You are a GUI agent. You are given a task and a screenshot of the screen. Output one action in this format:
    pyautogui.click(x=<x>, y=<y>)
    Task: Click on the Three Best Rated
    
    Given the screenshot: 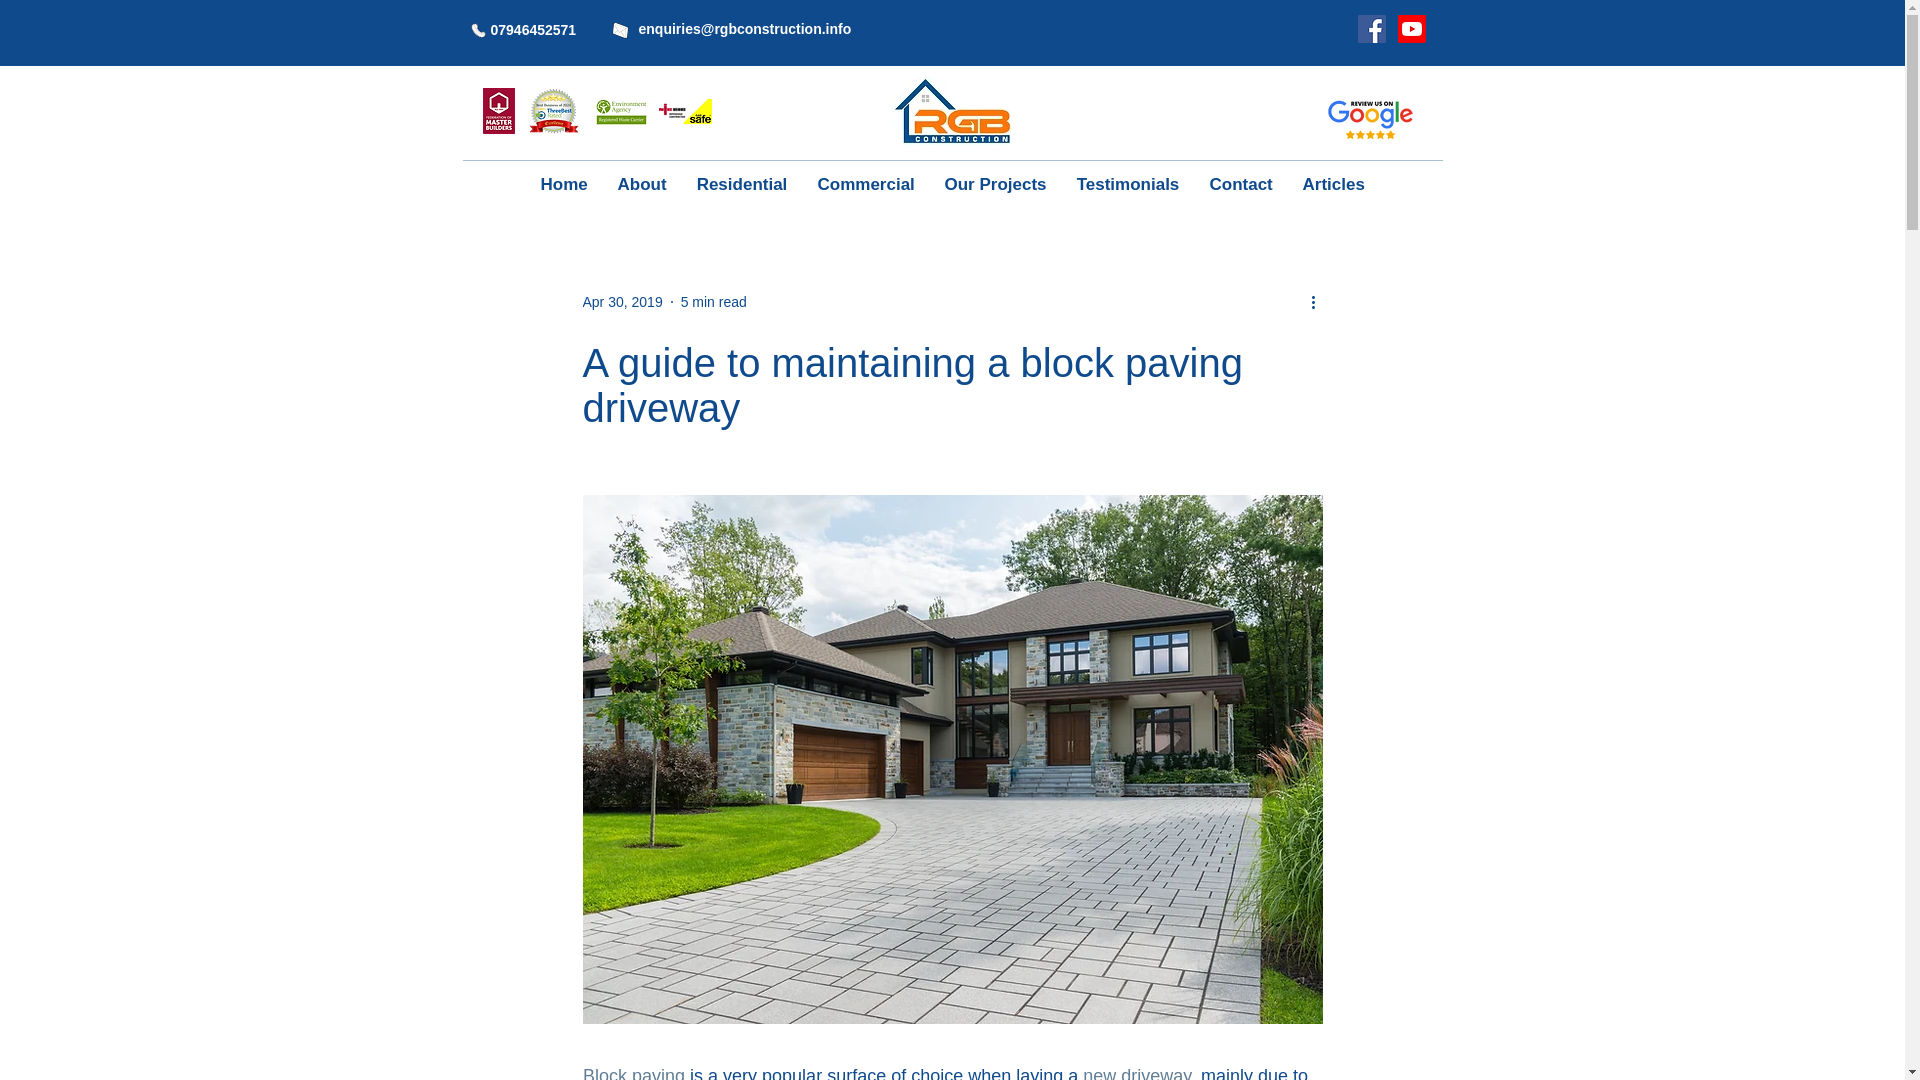 What is the action you would take?
    pyautogui.click(x=620, y=112)
    